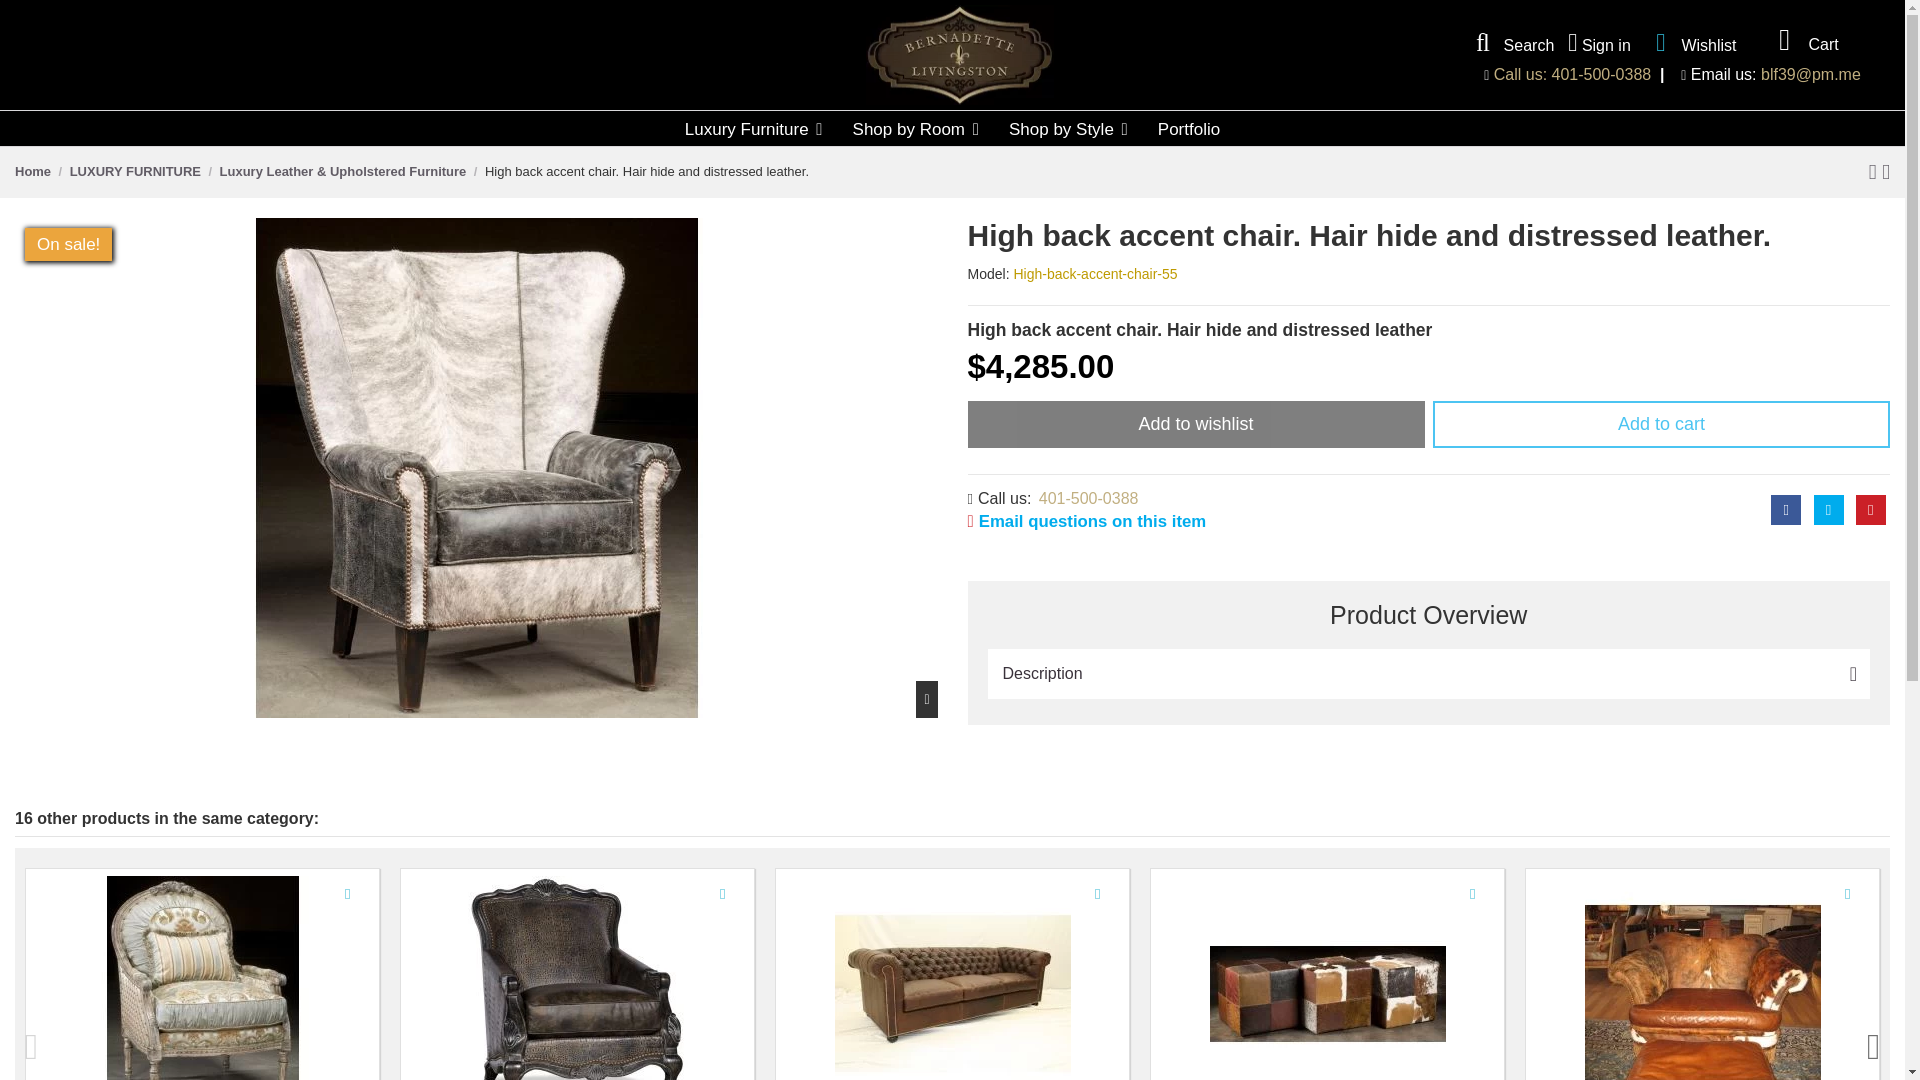  I want to click on Pinterest, so click(1870, 509).